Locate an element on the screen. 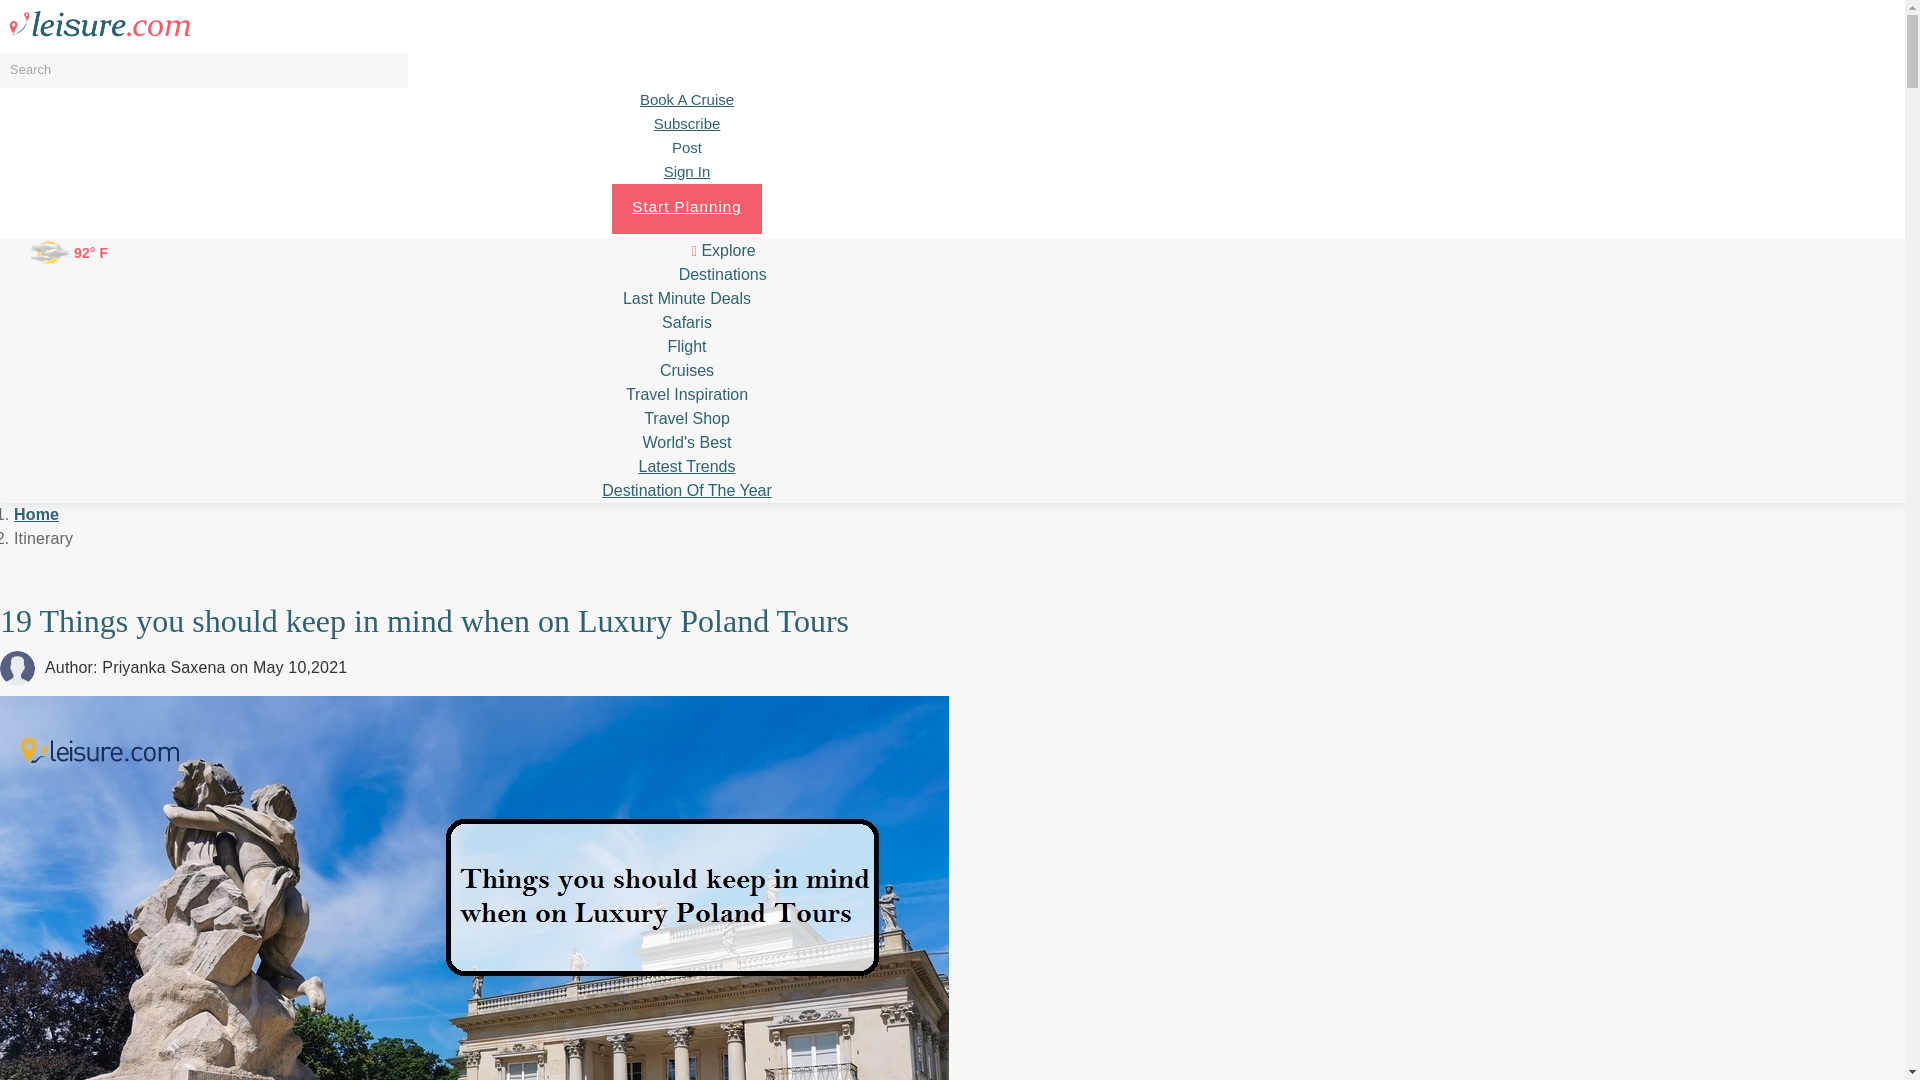  Start Planning is located at coordinates (686, 208).